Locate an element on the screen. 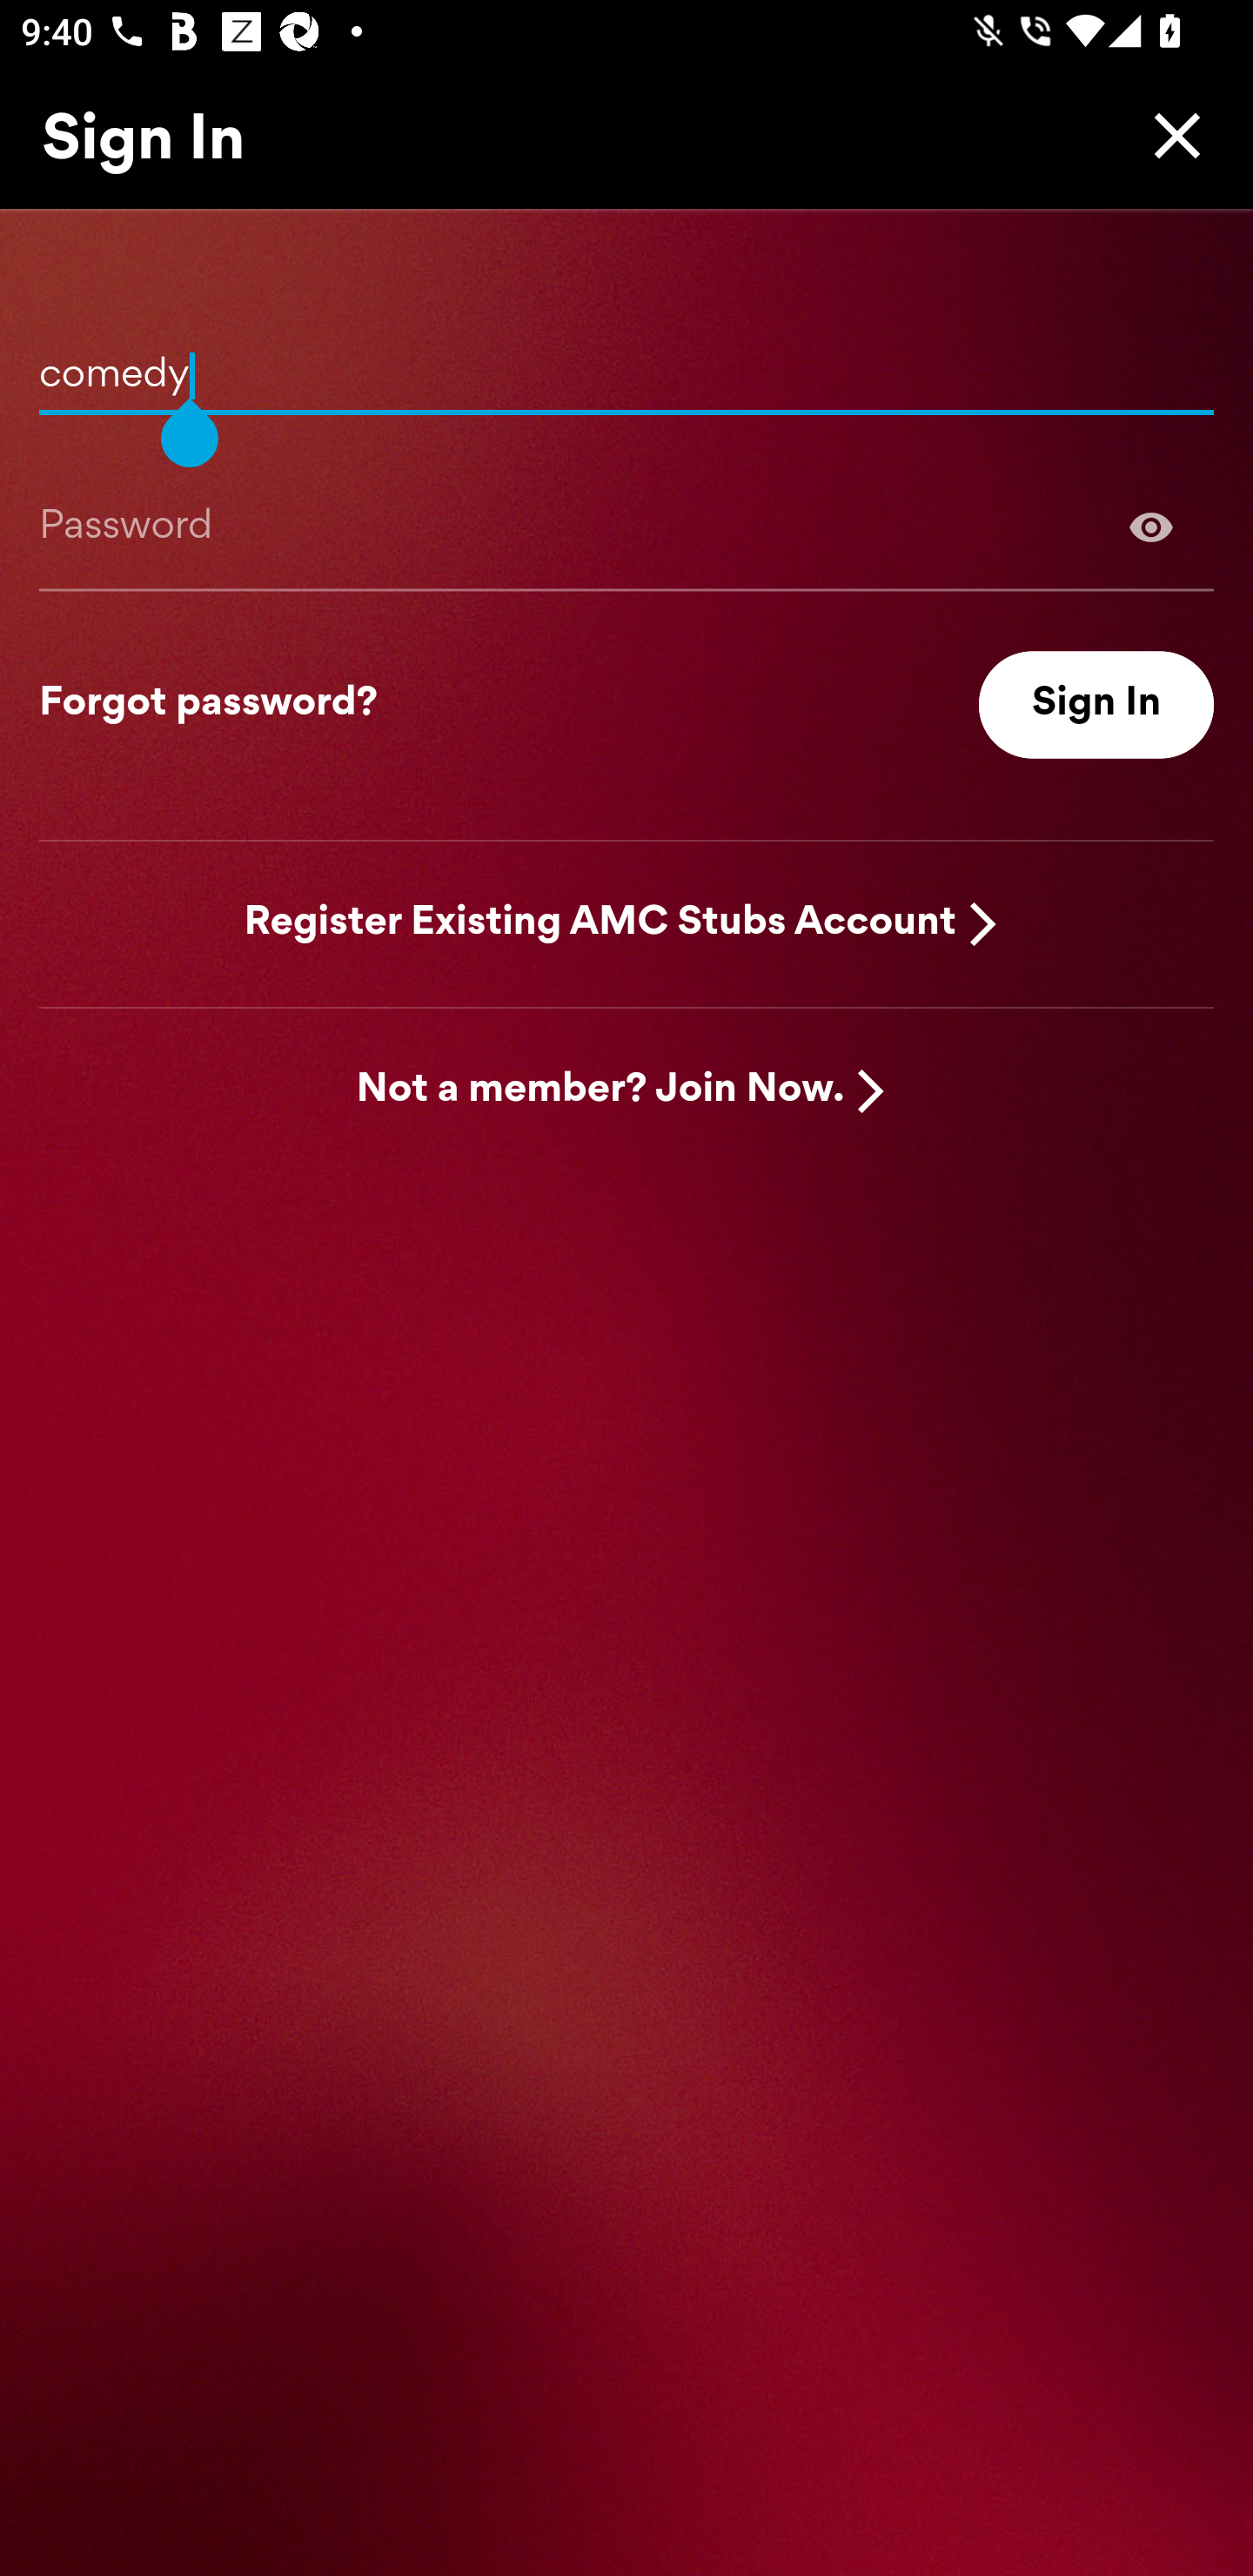 This screenshot has height=2576, width=1253. Register Existing AMC Stubs Account is located at coordinates (600, 922).